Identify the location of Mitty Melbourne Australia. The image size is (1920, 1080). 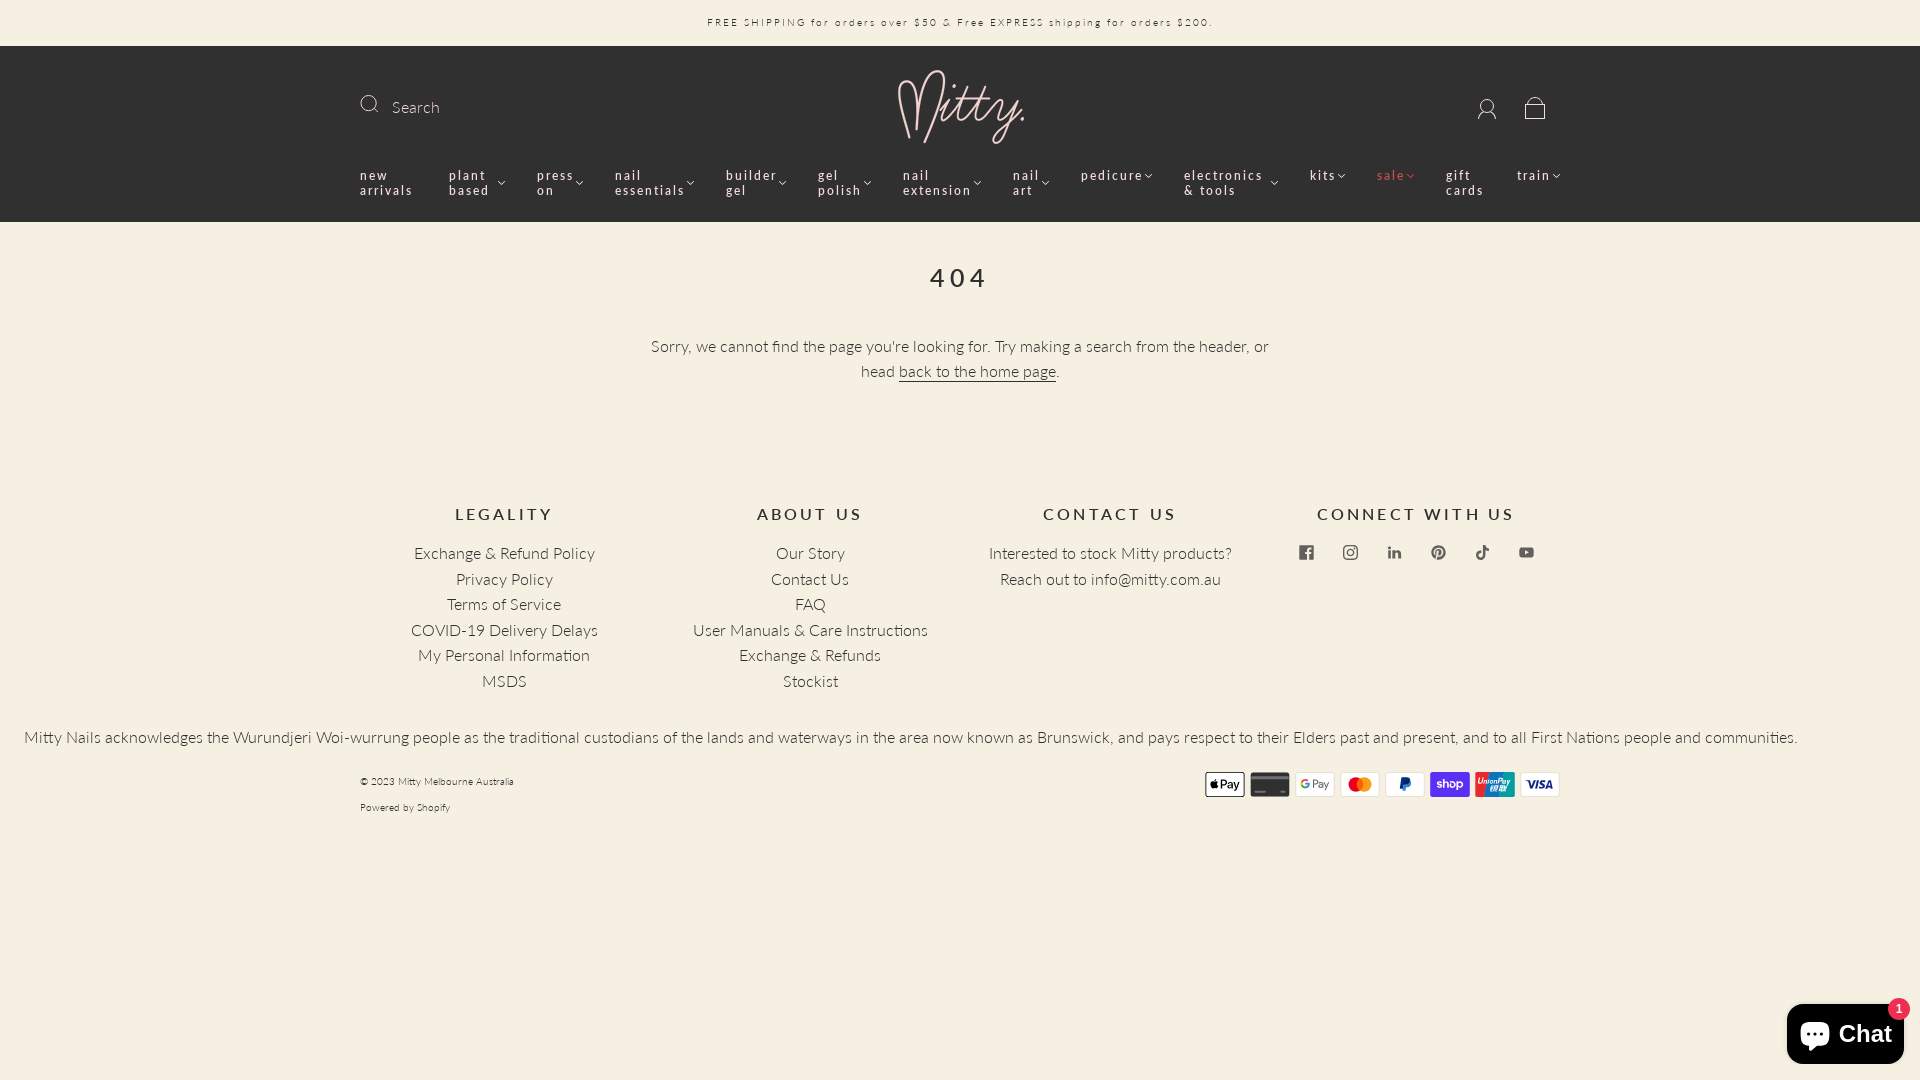
(456, 781).